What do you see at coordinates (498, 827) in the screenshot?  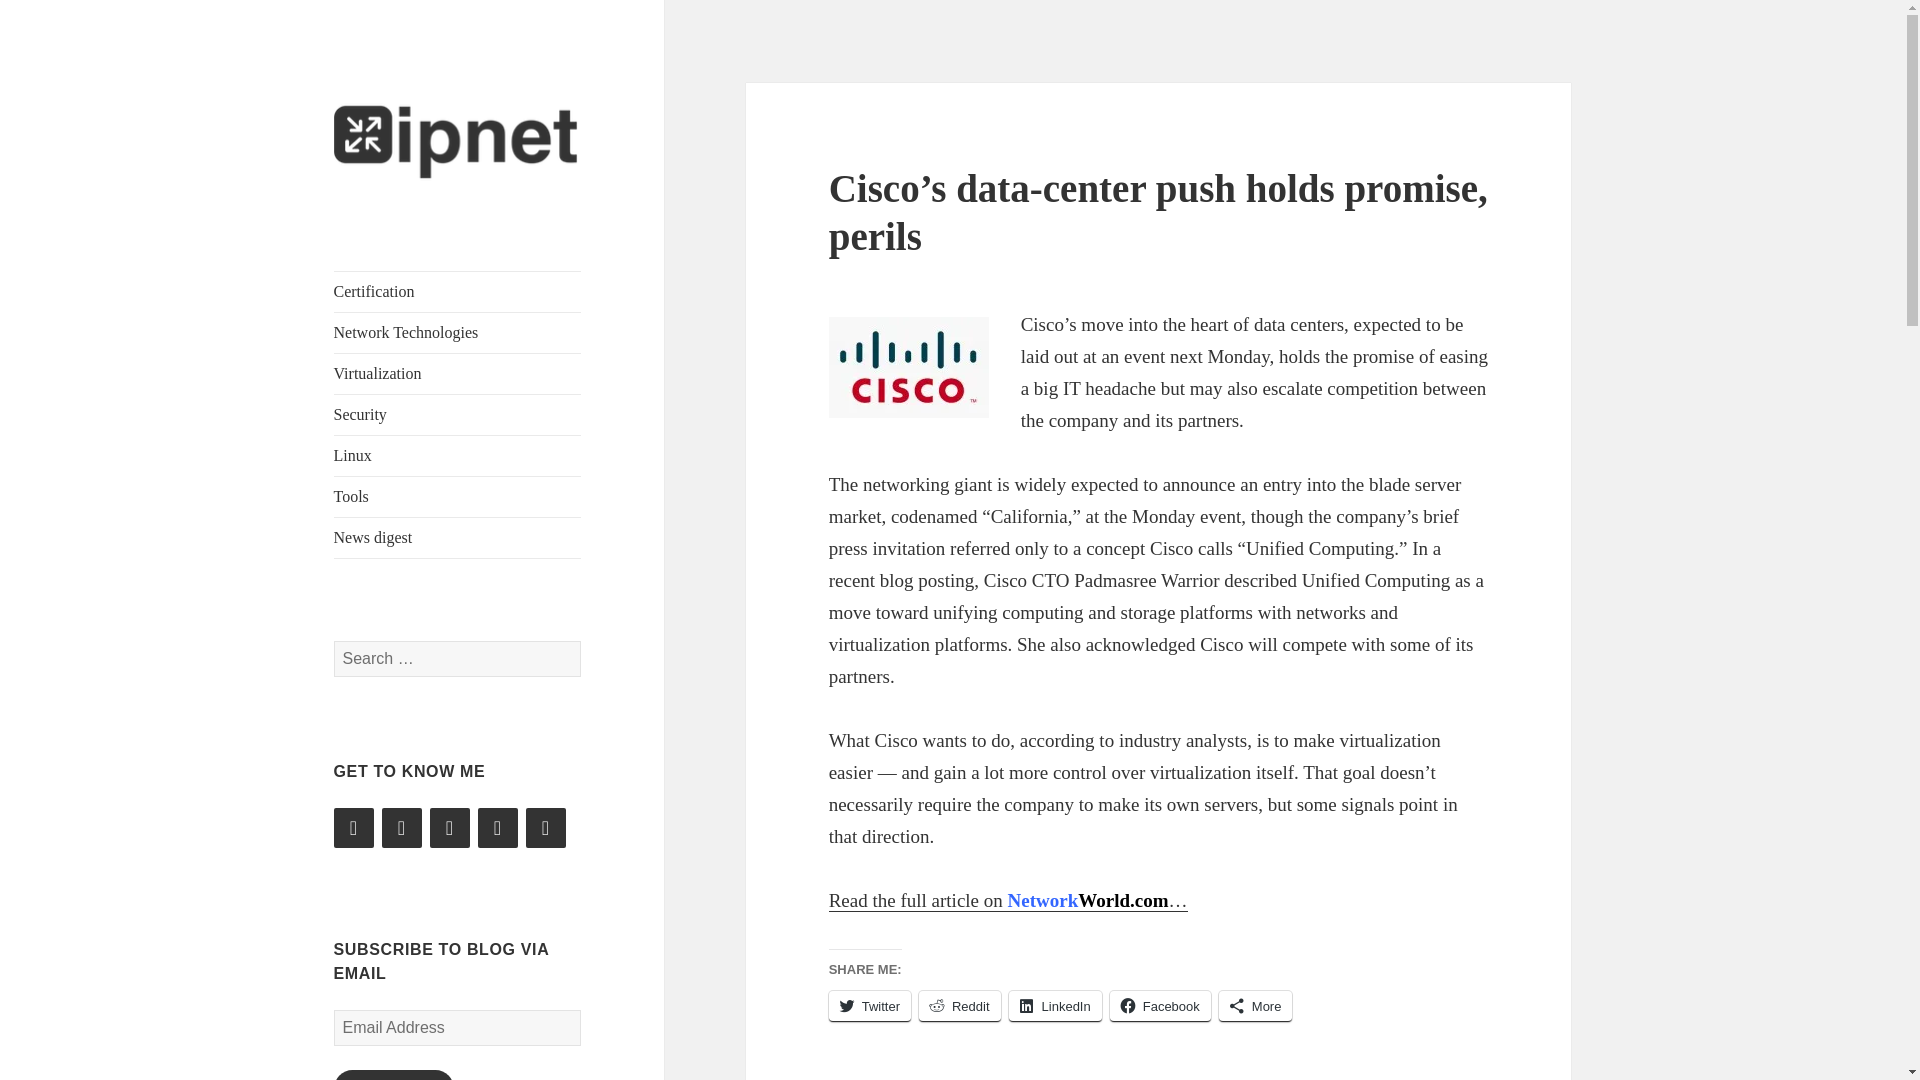 I see `Reddit` at bounding box center [498, 827].